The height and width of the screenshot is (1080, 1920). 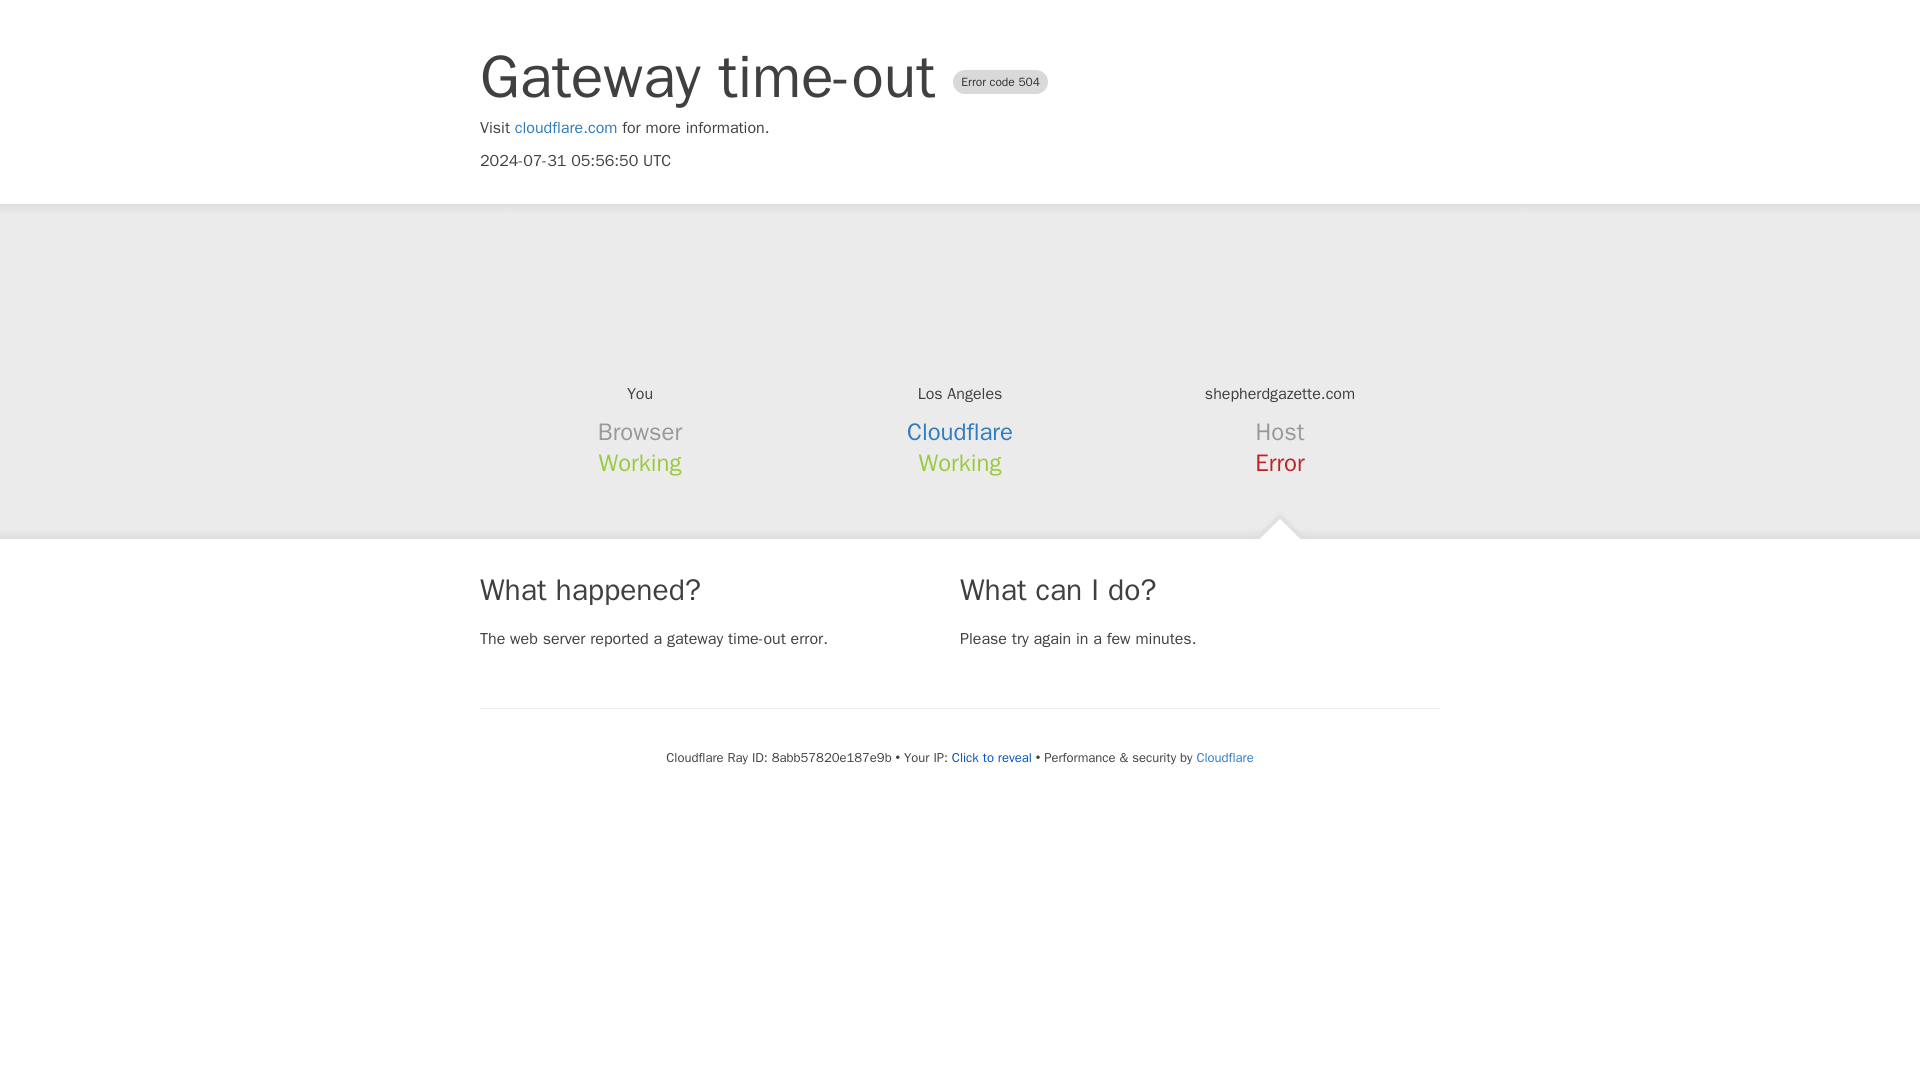 What do you see at coordinates (960, 432) in the screenshot?
I see `Cloudflare` at bounding box center [960, 432].